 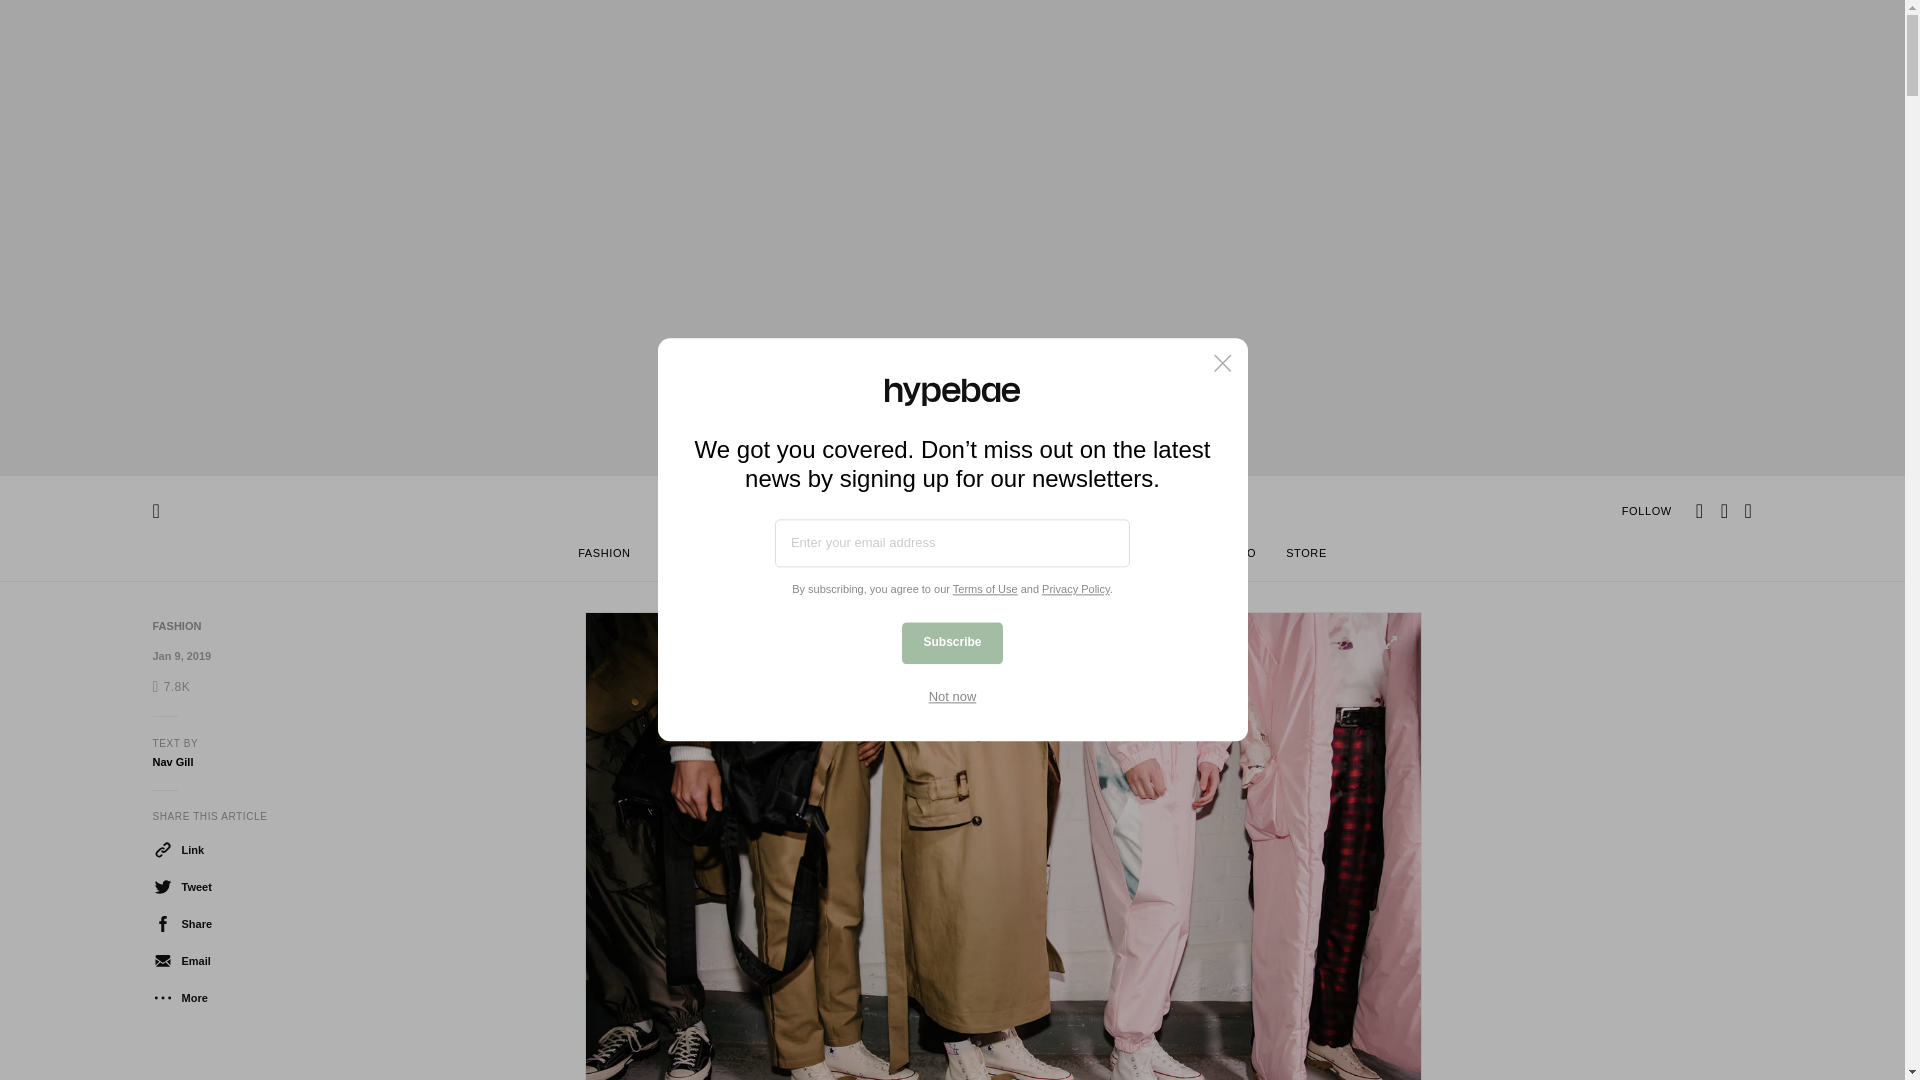 I want to click on FOLLOW, so click(x=1647, y=510).